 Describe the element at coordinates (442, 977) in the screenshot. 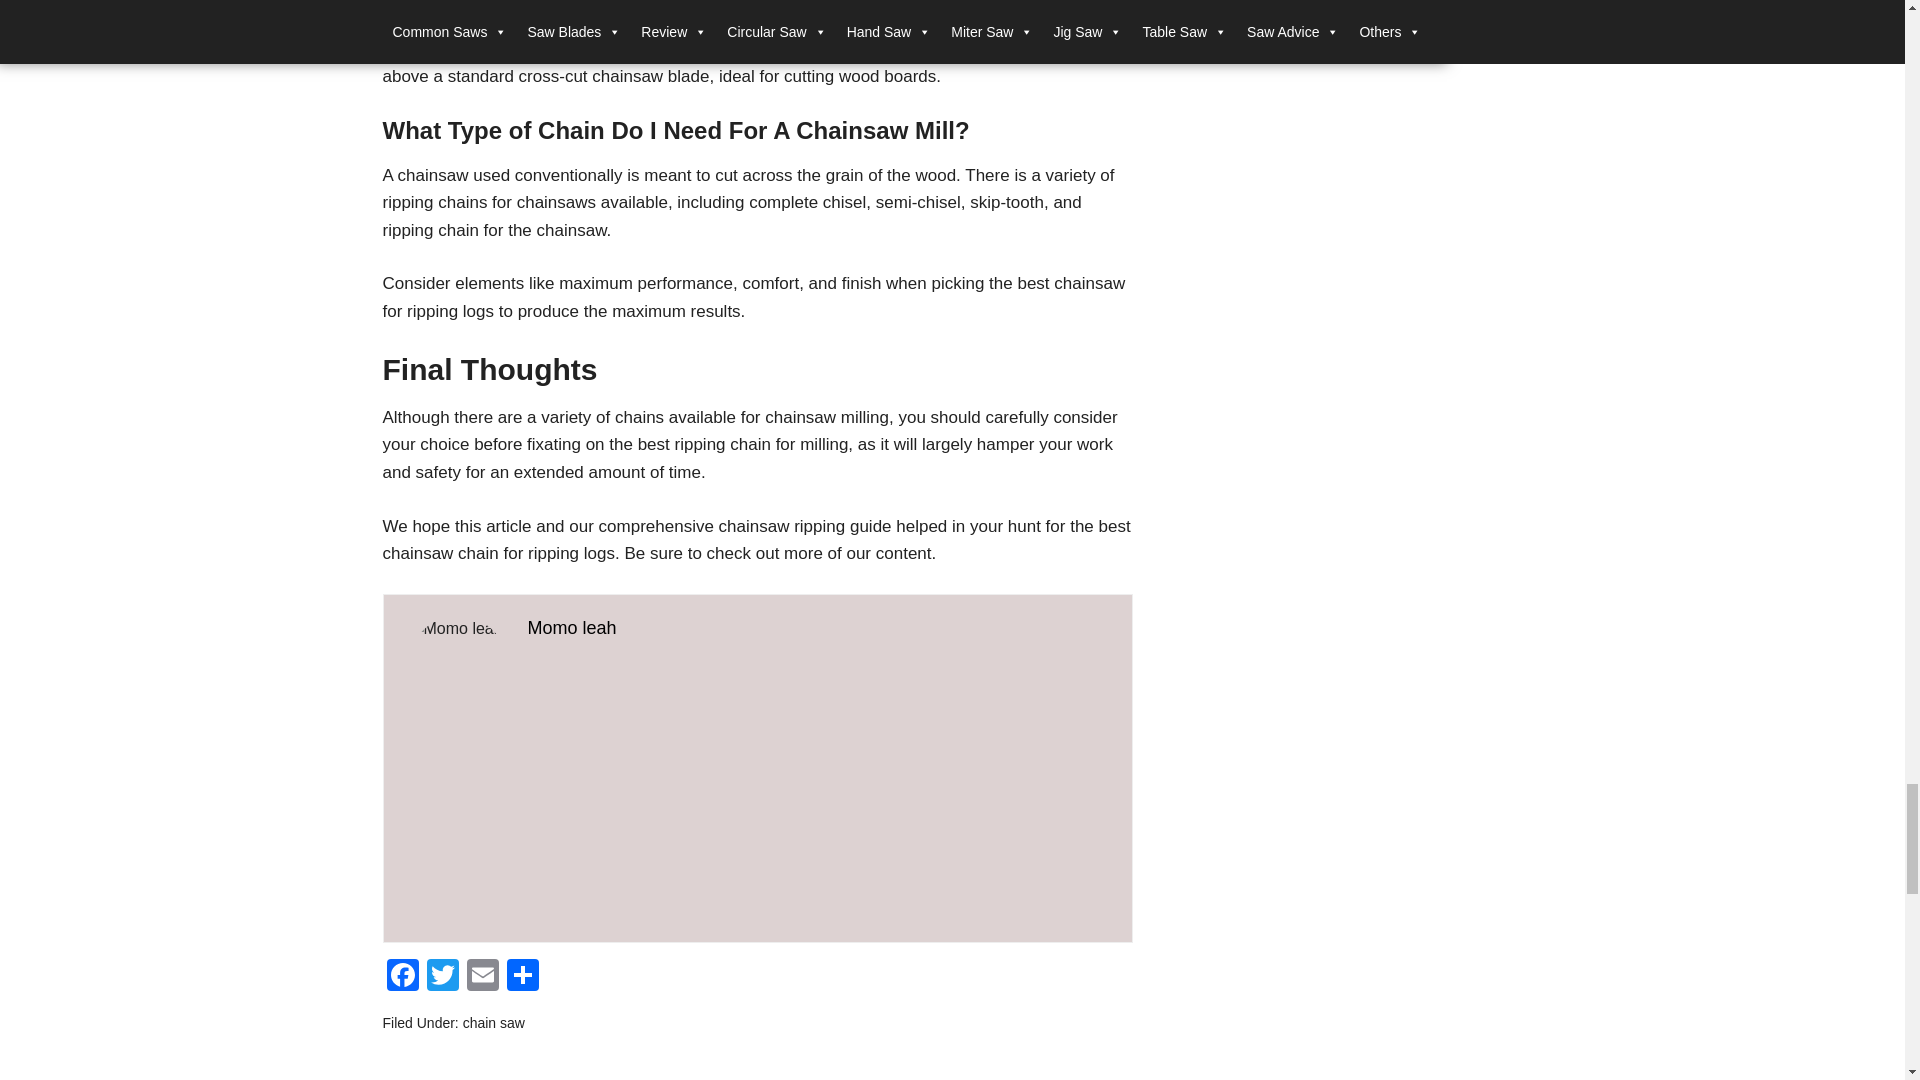

I see `Twitter` at that location.